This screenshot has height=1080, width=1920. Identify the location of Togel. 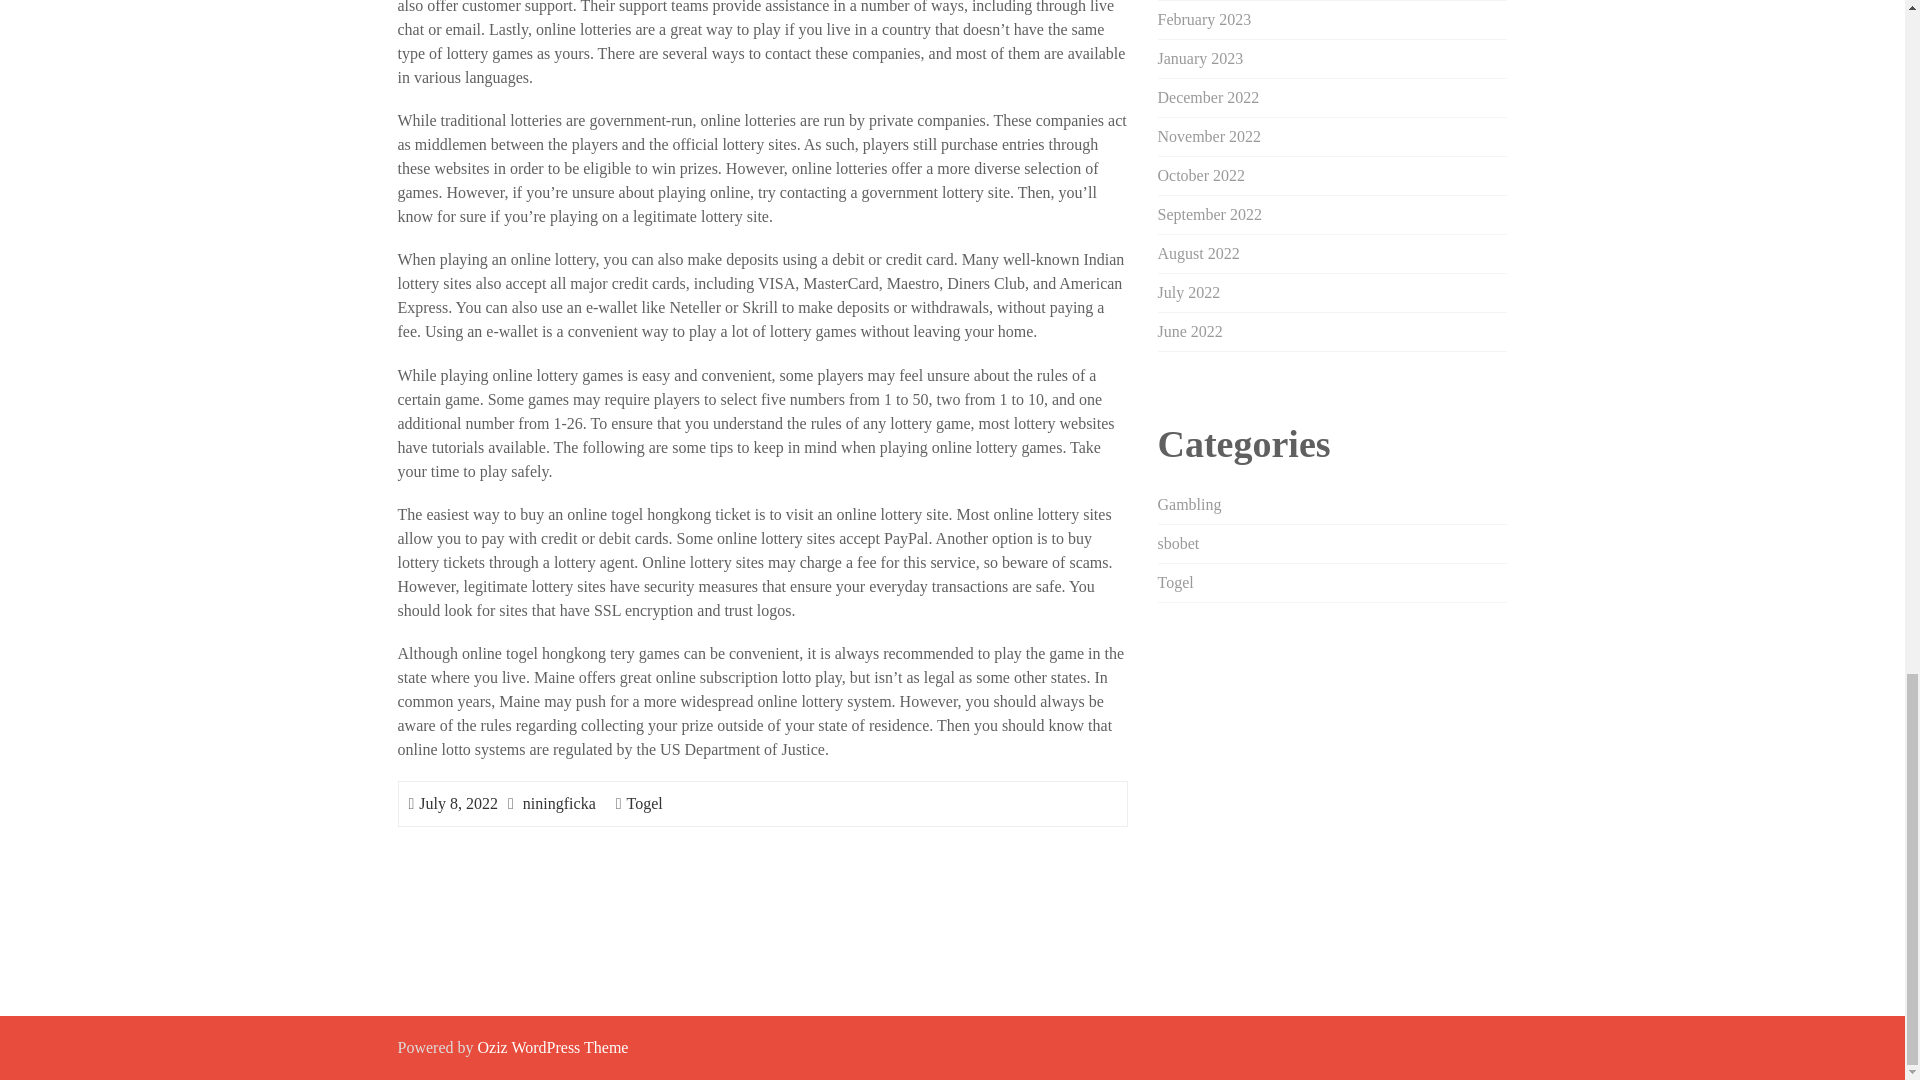
(644, 803).